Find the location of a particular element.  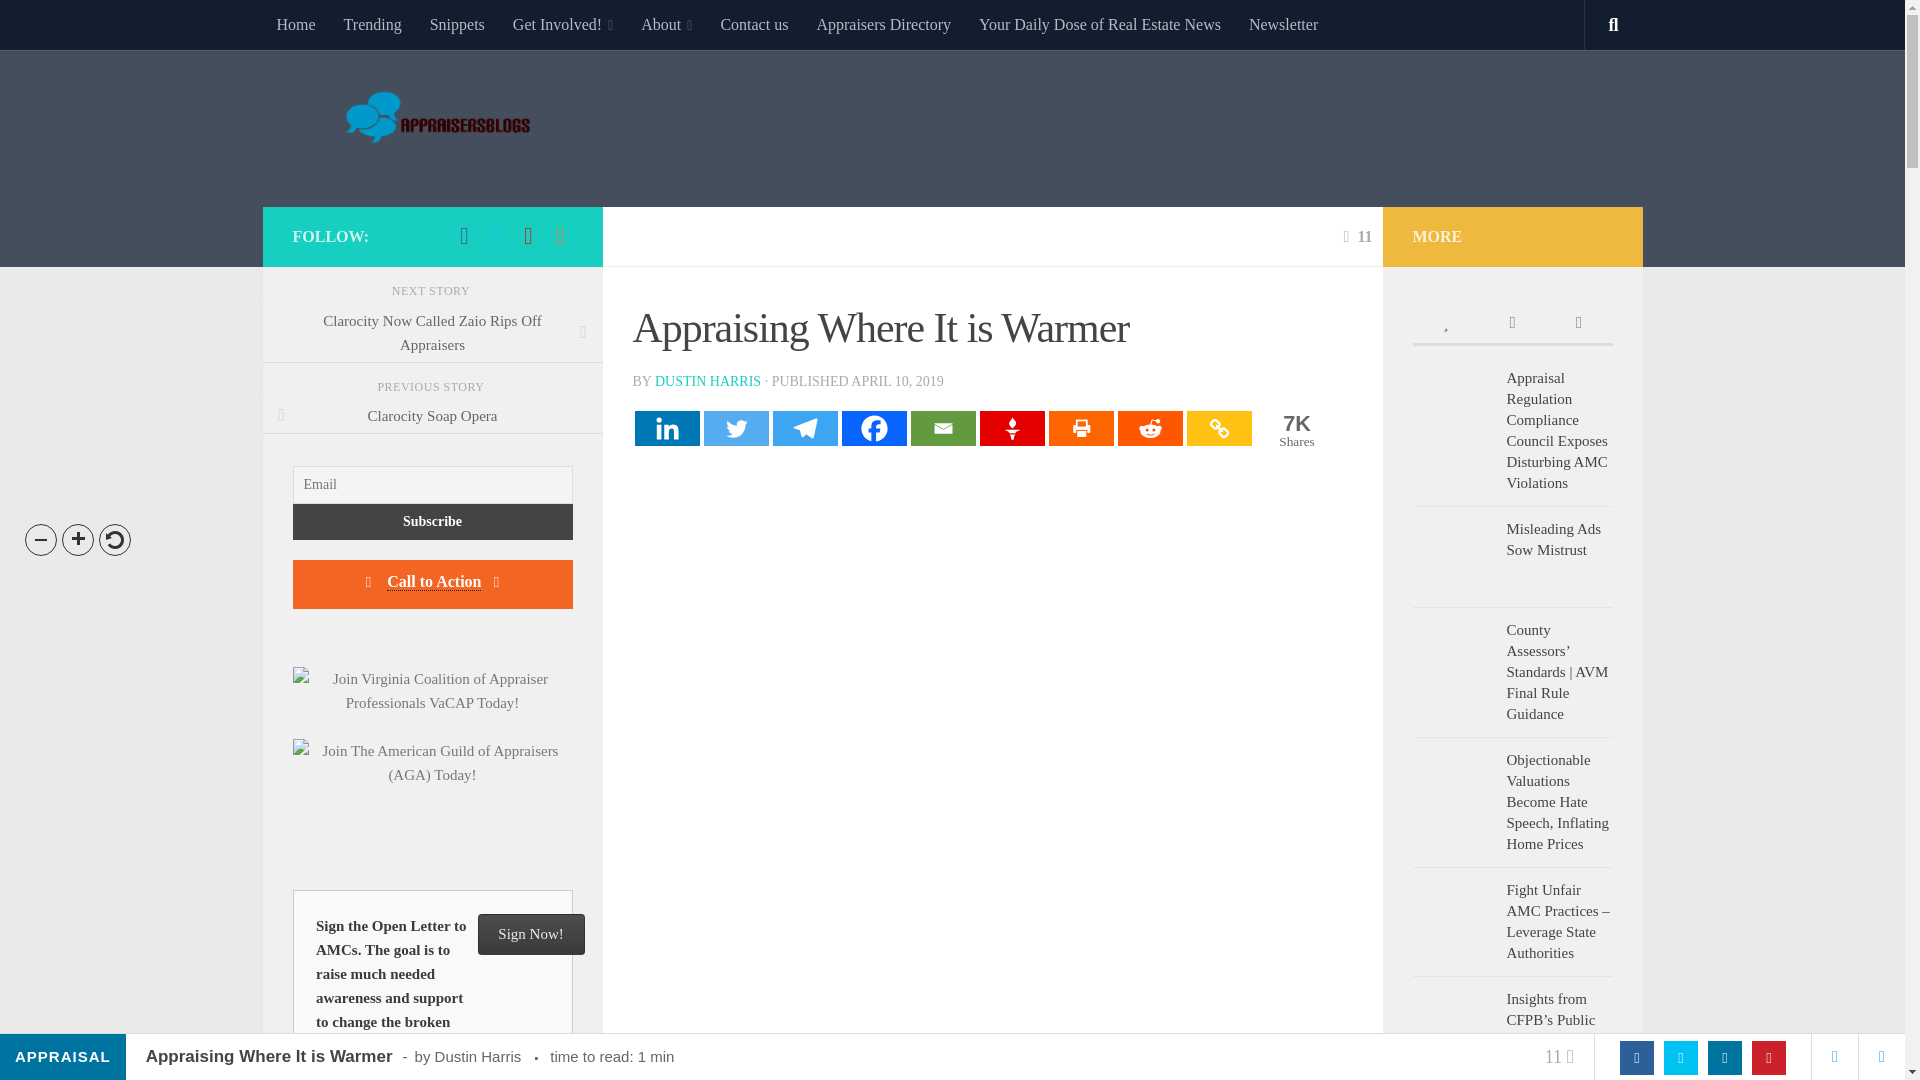

DUSTIN HARRIS is located at coordinates (707, 380).